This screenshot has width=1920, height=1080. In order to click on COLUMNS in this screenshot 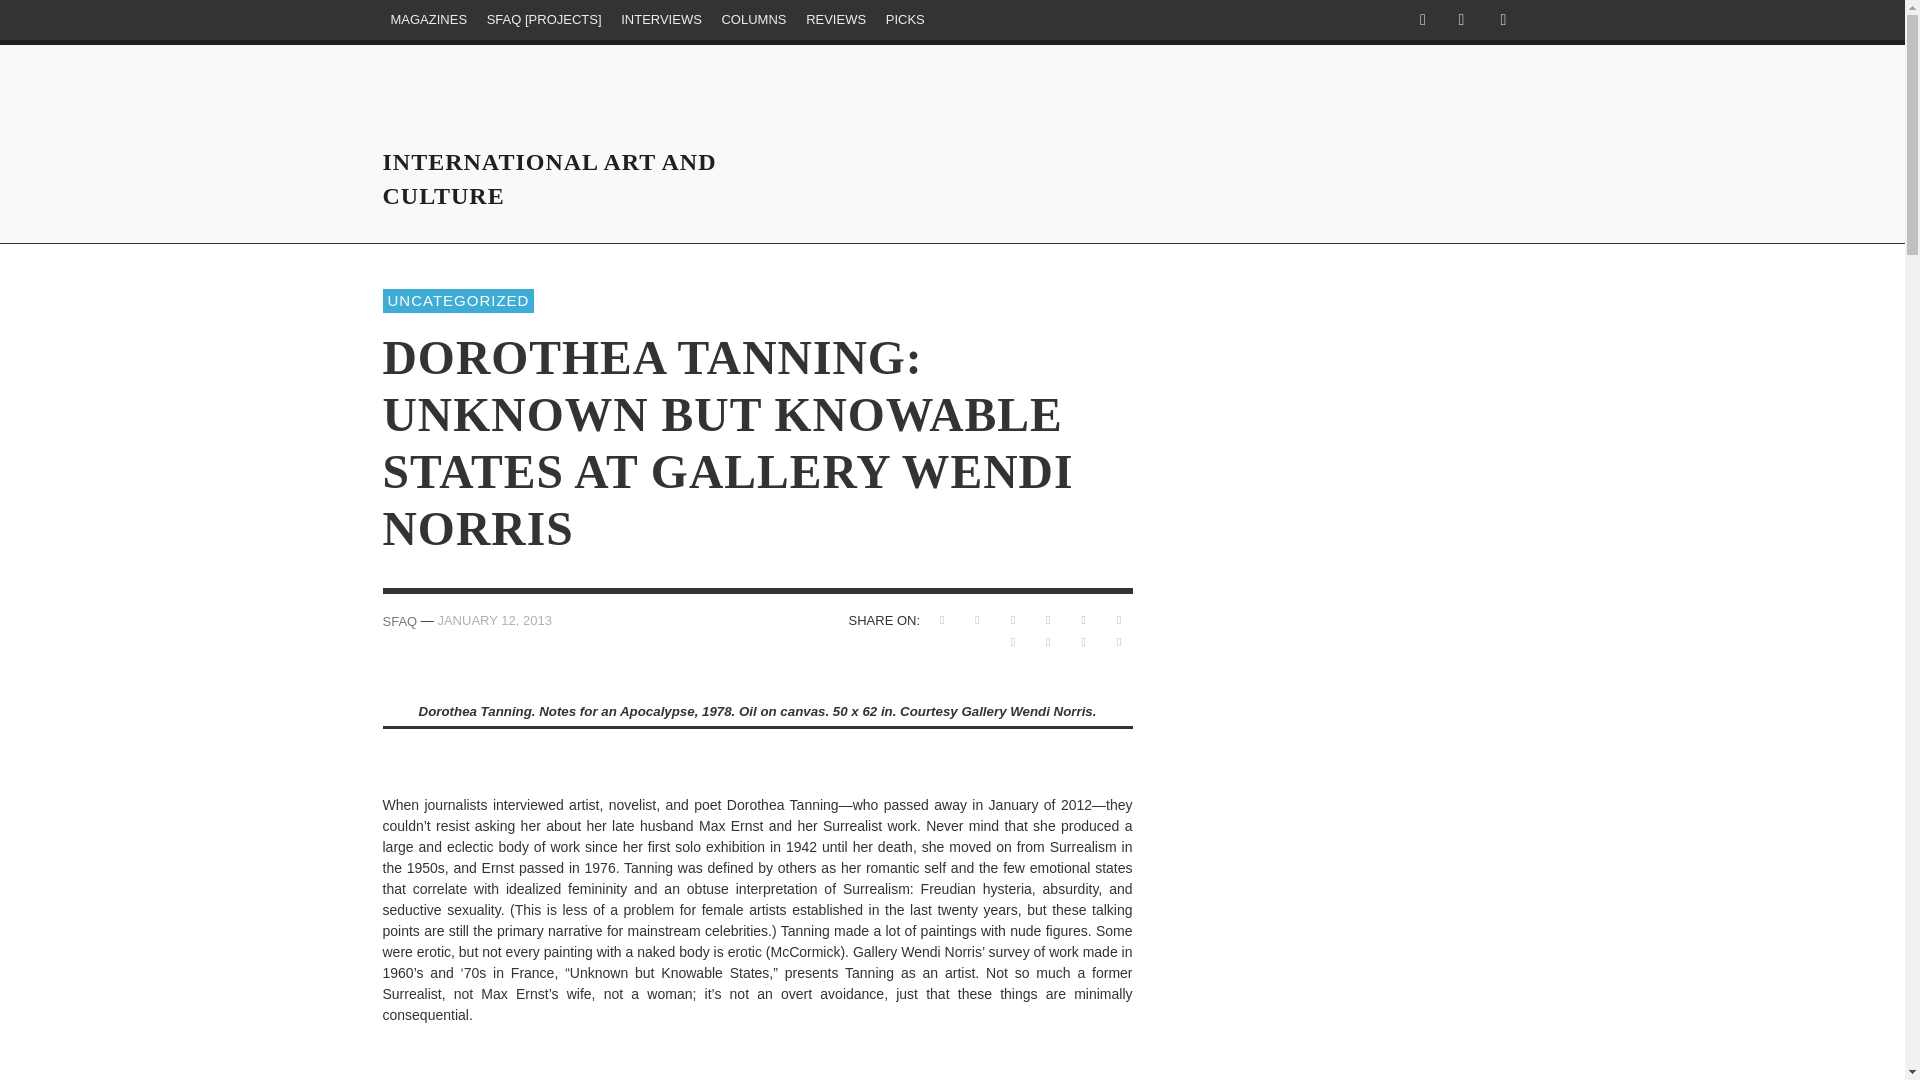, I will do `click(753, 20)`.